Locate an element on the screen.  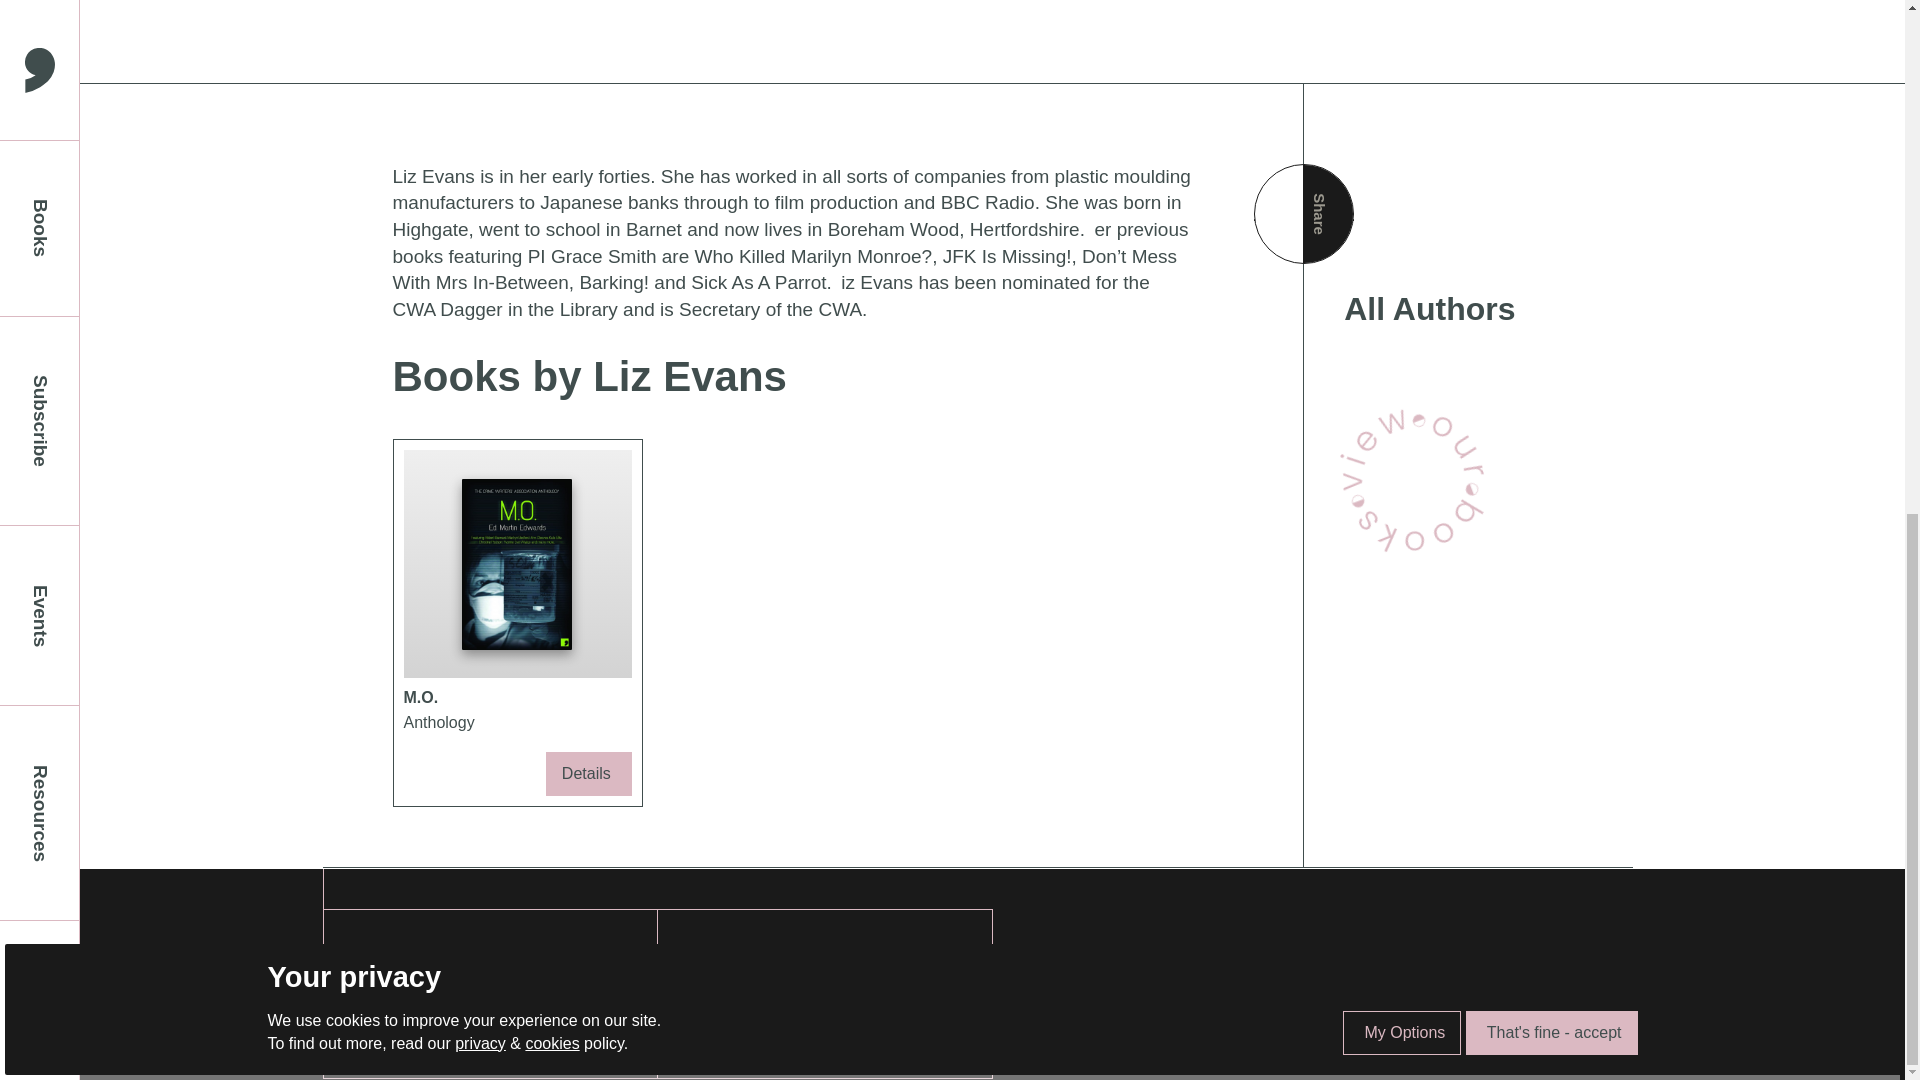
privacy is located at coordinates (480, 66).